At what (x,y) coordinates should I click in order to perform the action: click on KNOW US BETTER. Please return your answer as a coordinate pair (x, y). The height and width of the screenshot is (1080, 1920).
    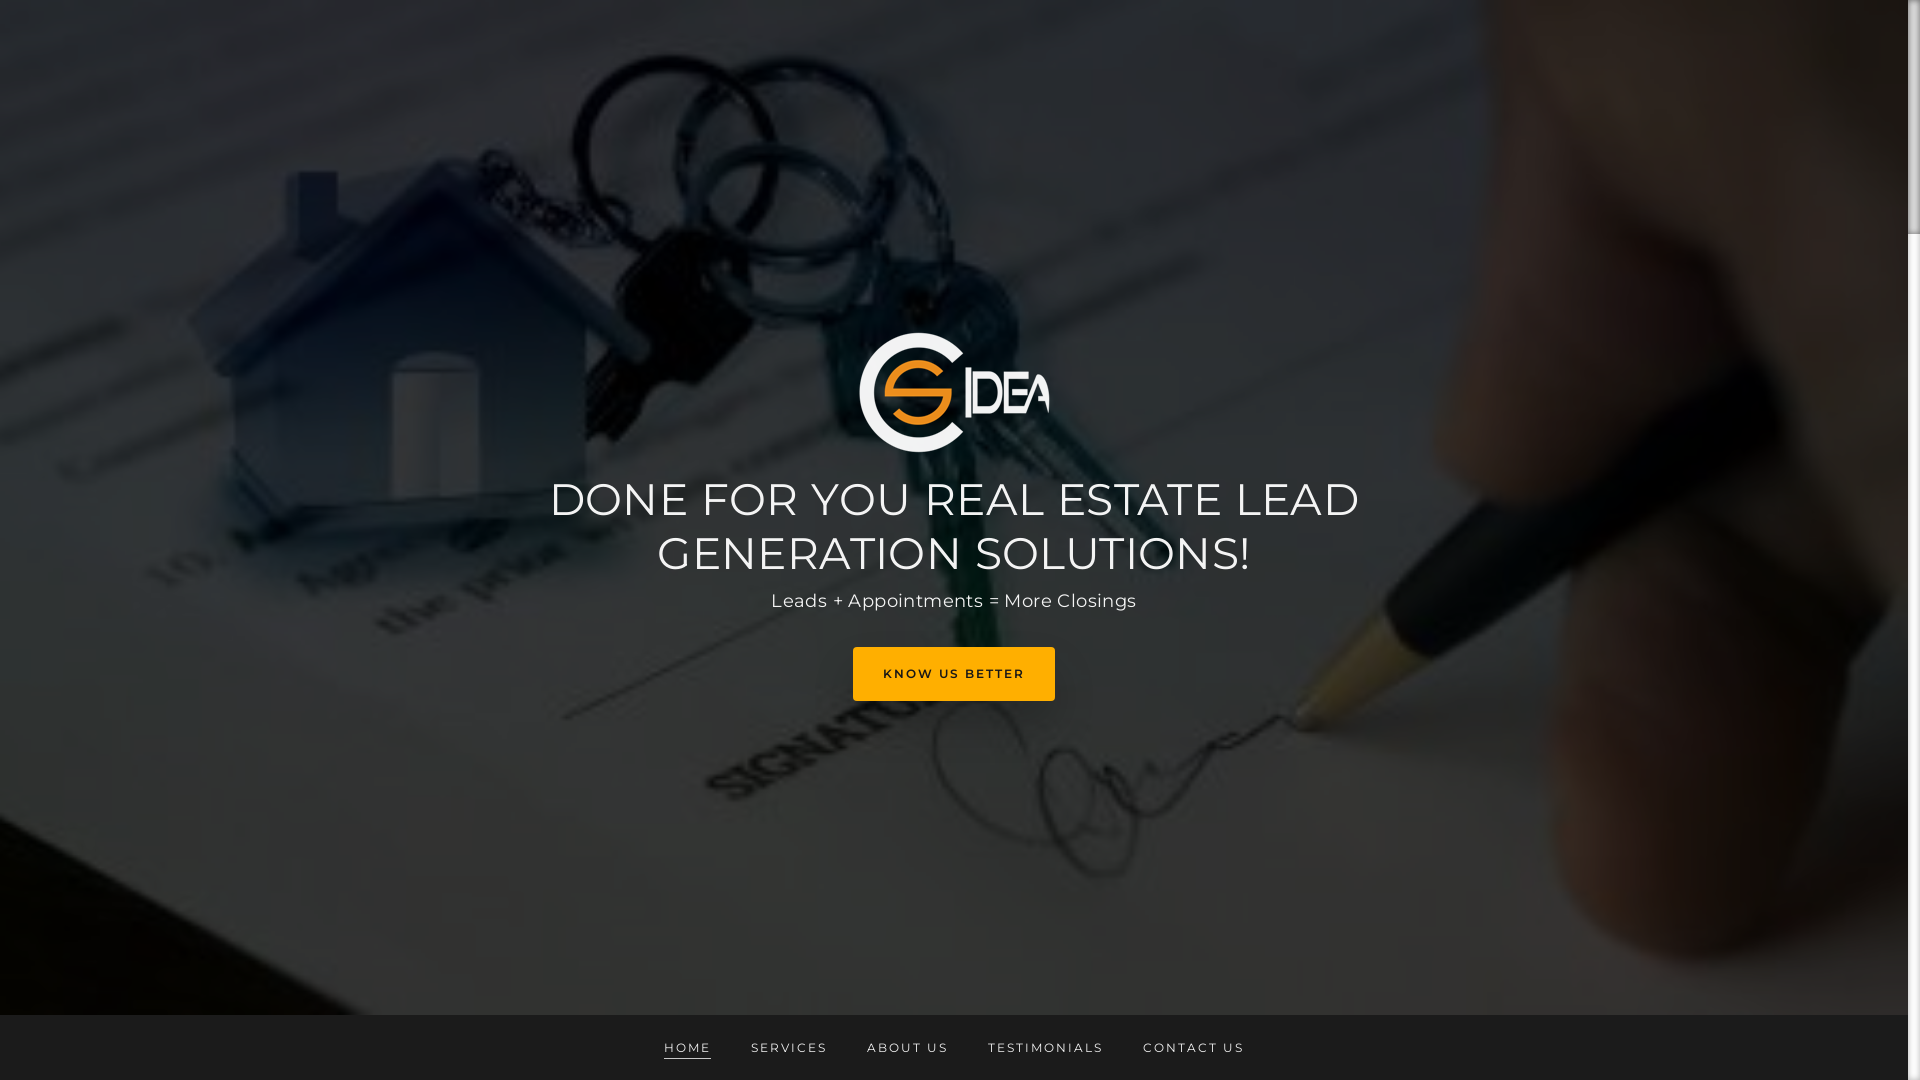
    Looking at the image, I should click on (954, 674).